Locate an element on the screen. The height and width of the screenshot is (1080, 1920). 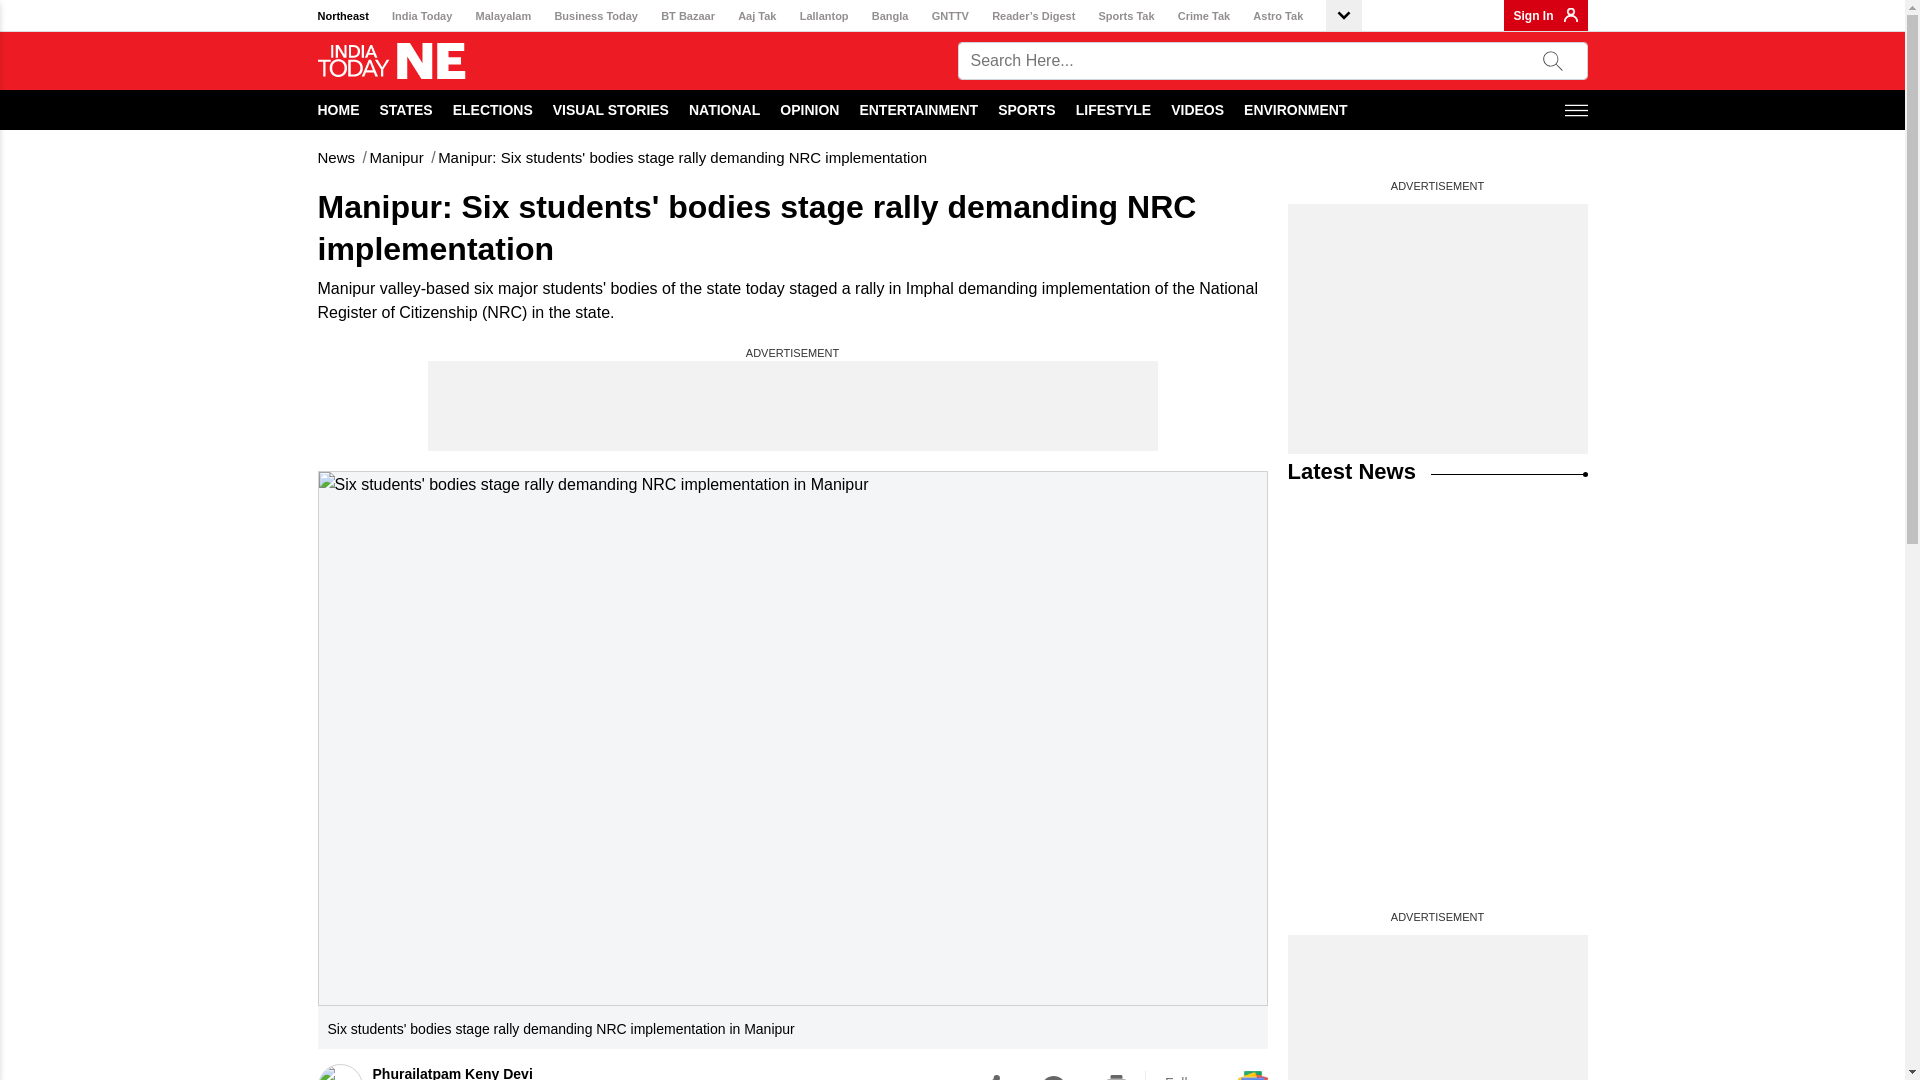
OPINION is located at coordinates (809, 109).